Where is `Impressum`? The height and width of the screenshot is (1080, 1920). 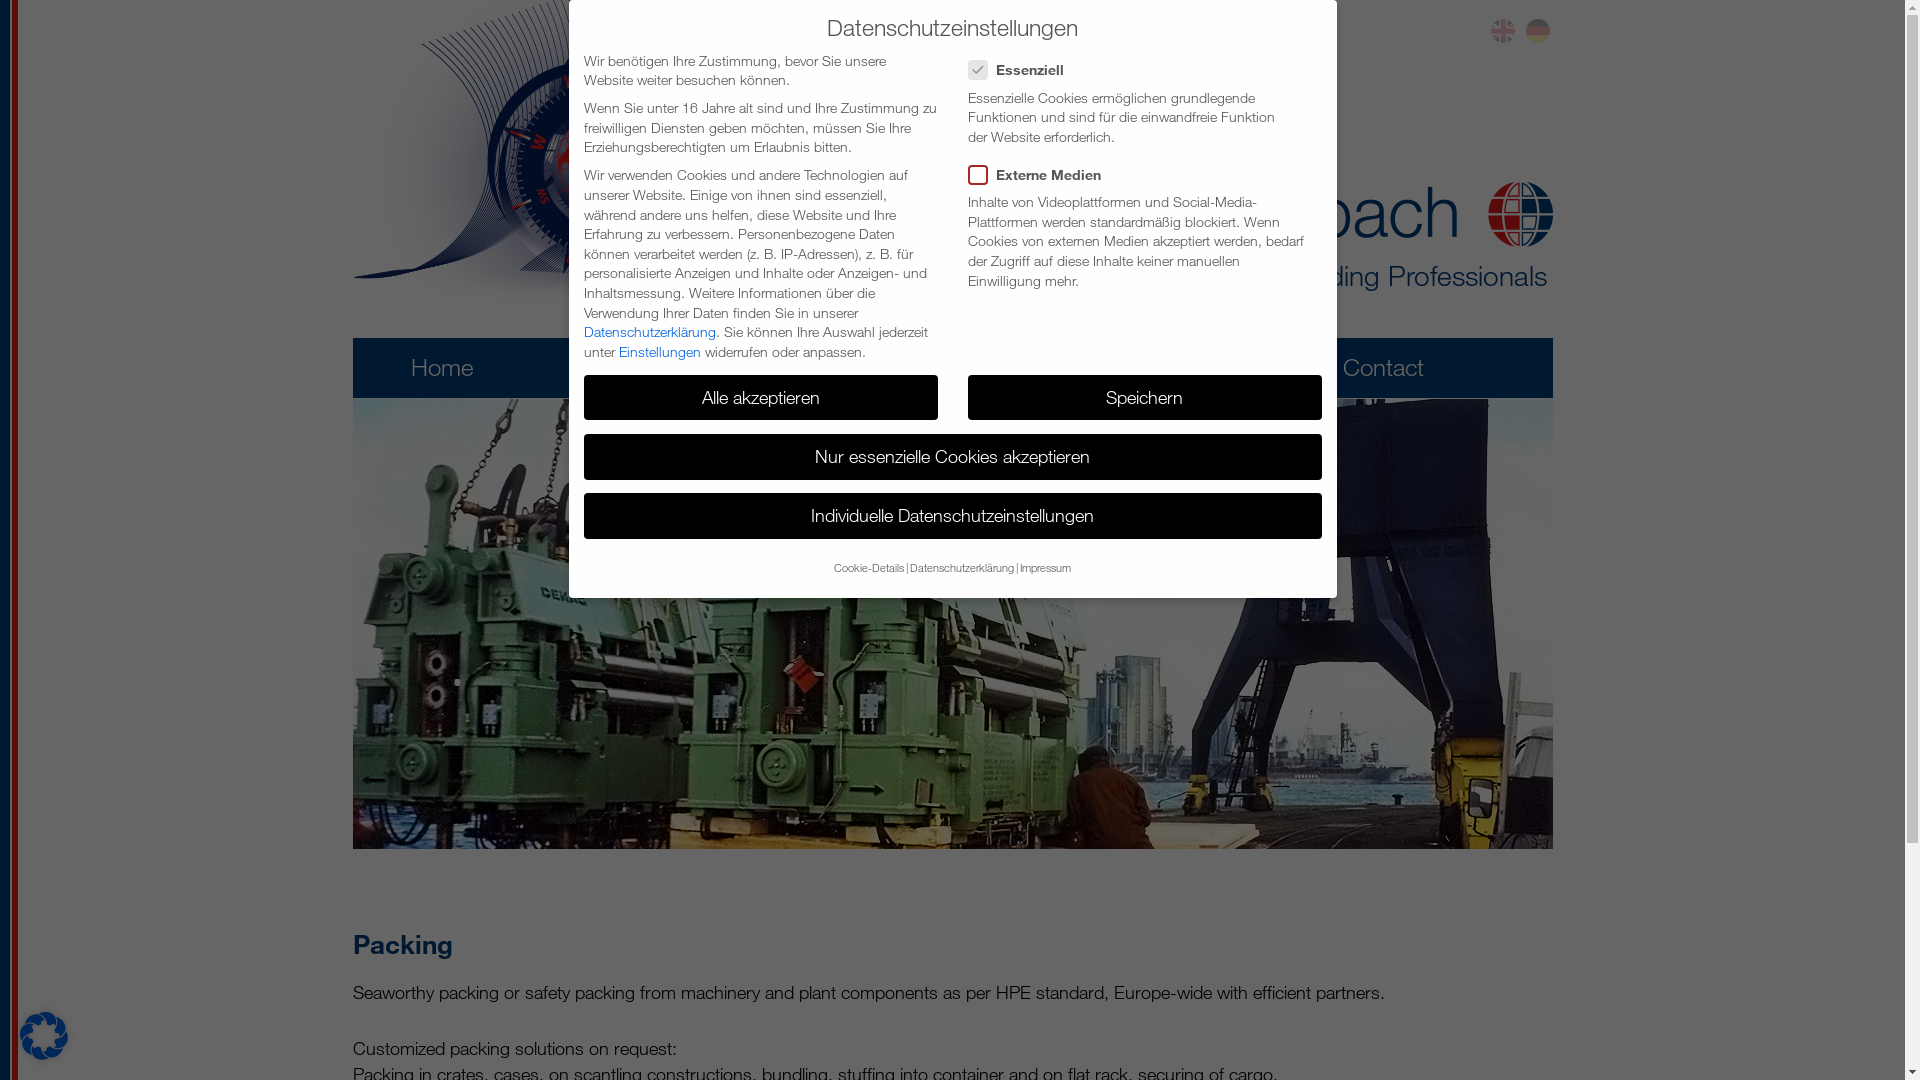
Impressum is located at coordinates (1046, 568).